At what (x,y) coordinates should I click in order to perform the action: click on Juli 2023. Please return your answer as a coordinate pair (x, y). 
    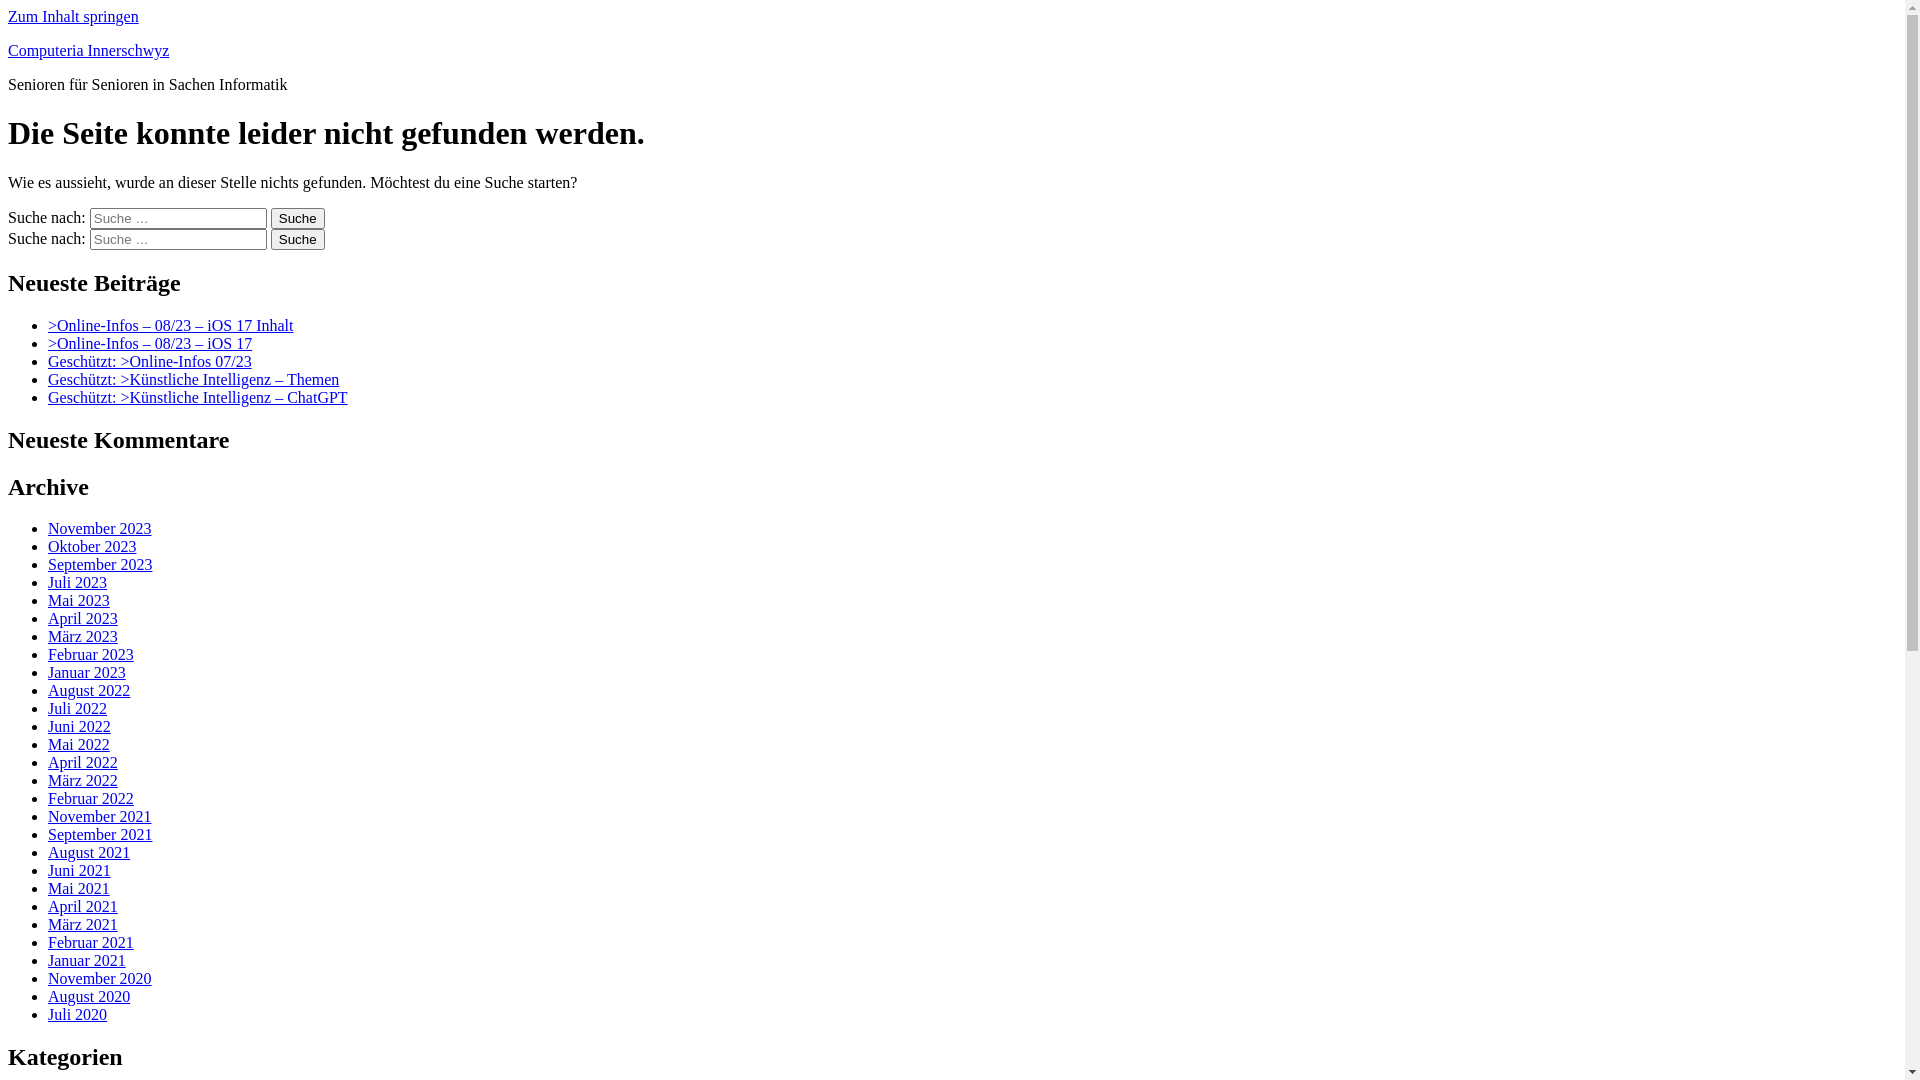
    Looking at the image, I should click on (78, 582).